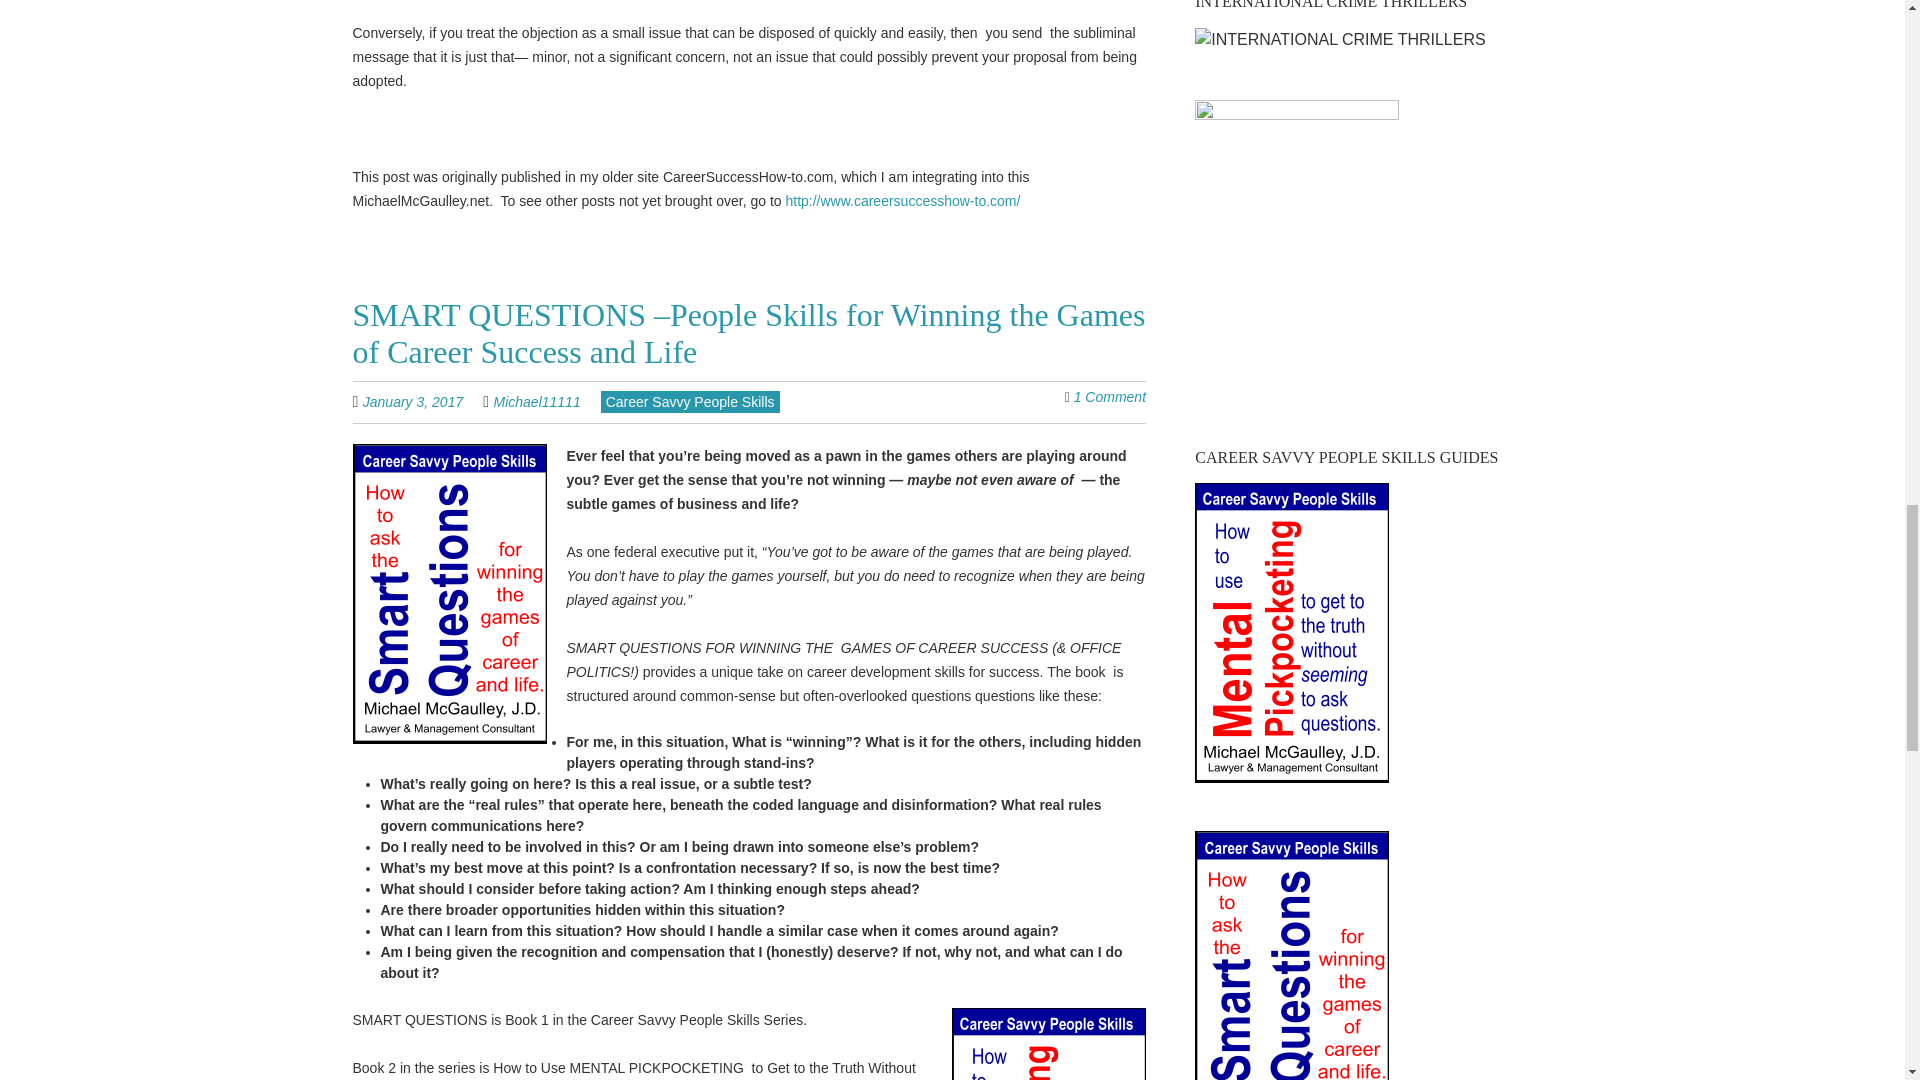  What do you see at coordinates (537, 402) in the screenshot?
I see `Michael11111` at bounding box center [537, 402].